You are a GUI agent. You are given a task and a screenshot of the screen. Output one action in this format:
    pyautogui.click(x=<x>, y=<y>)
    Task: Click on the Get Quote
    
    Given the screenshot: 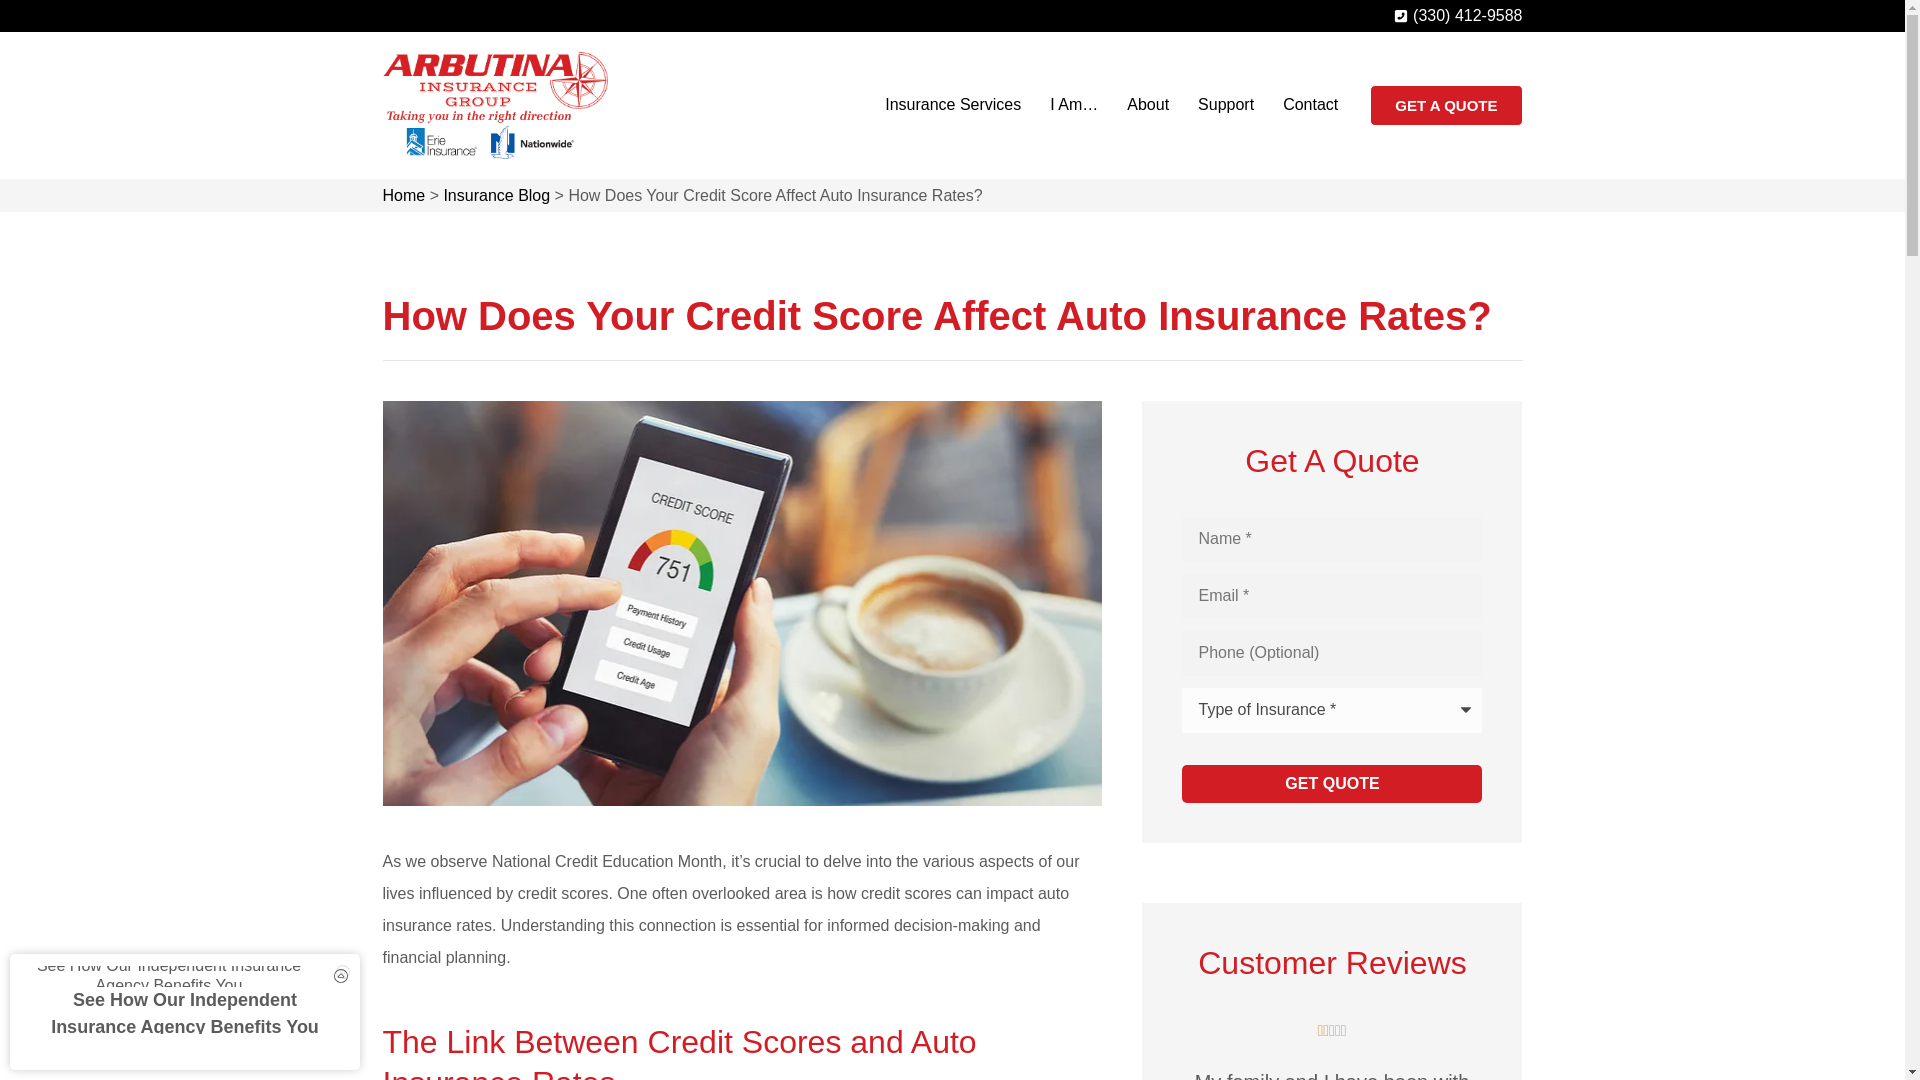 What is the action you would take?
    pyautogui.click(x=1332, y=784)
    